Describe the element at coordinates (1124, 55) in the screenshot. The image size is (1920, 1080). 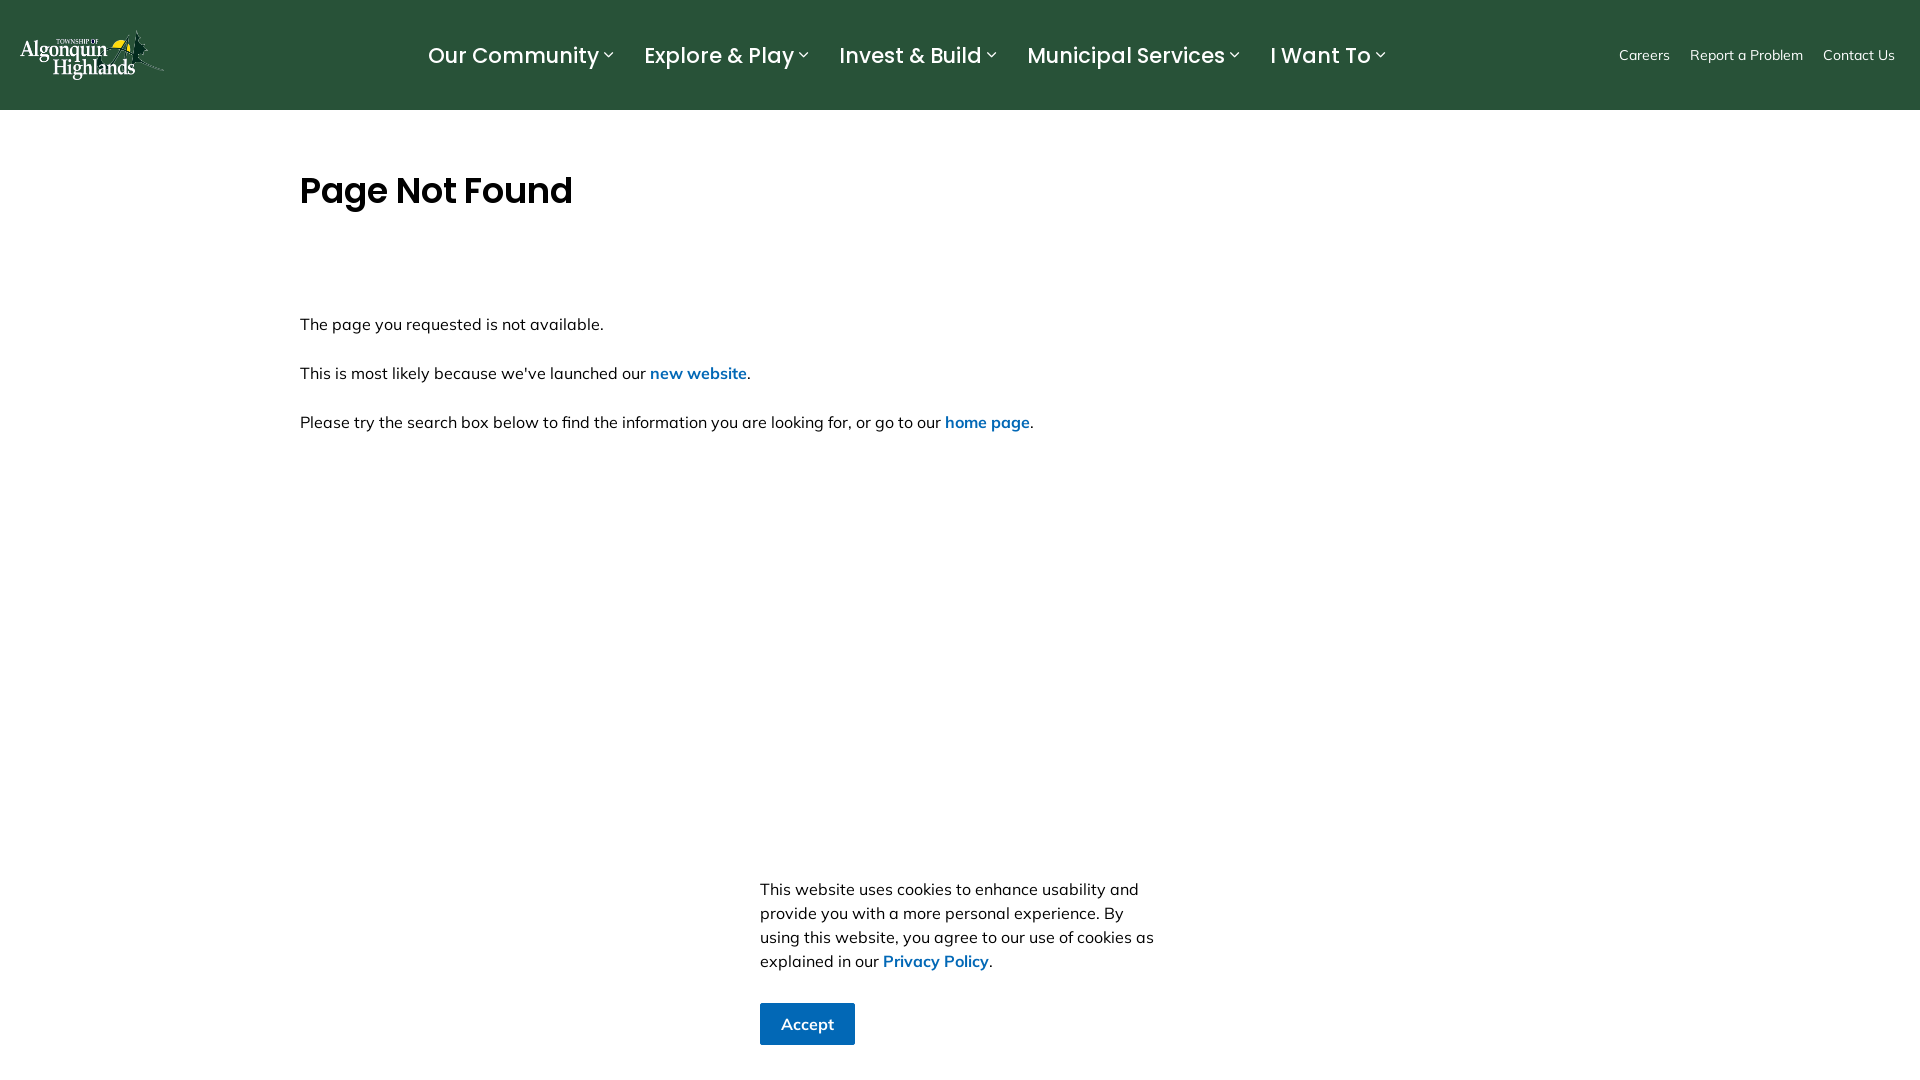
I see `Municipal Services` at that location.